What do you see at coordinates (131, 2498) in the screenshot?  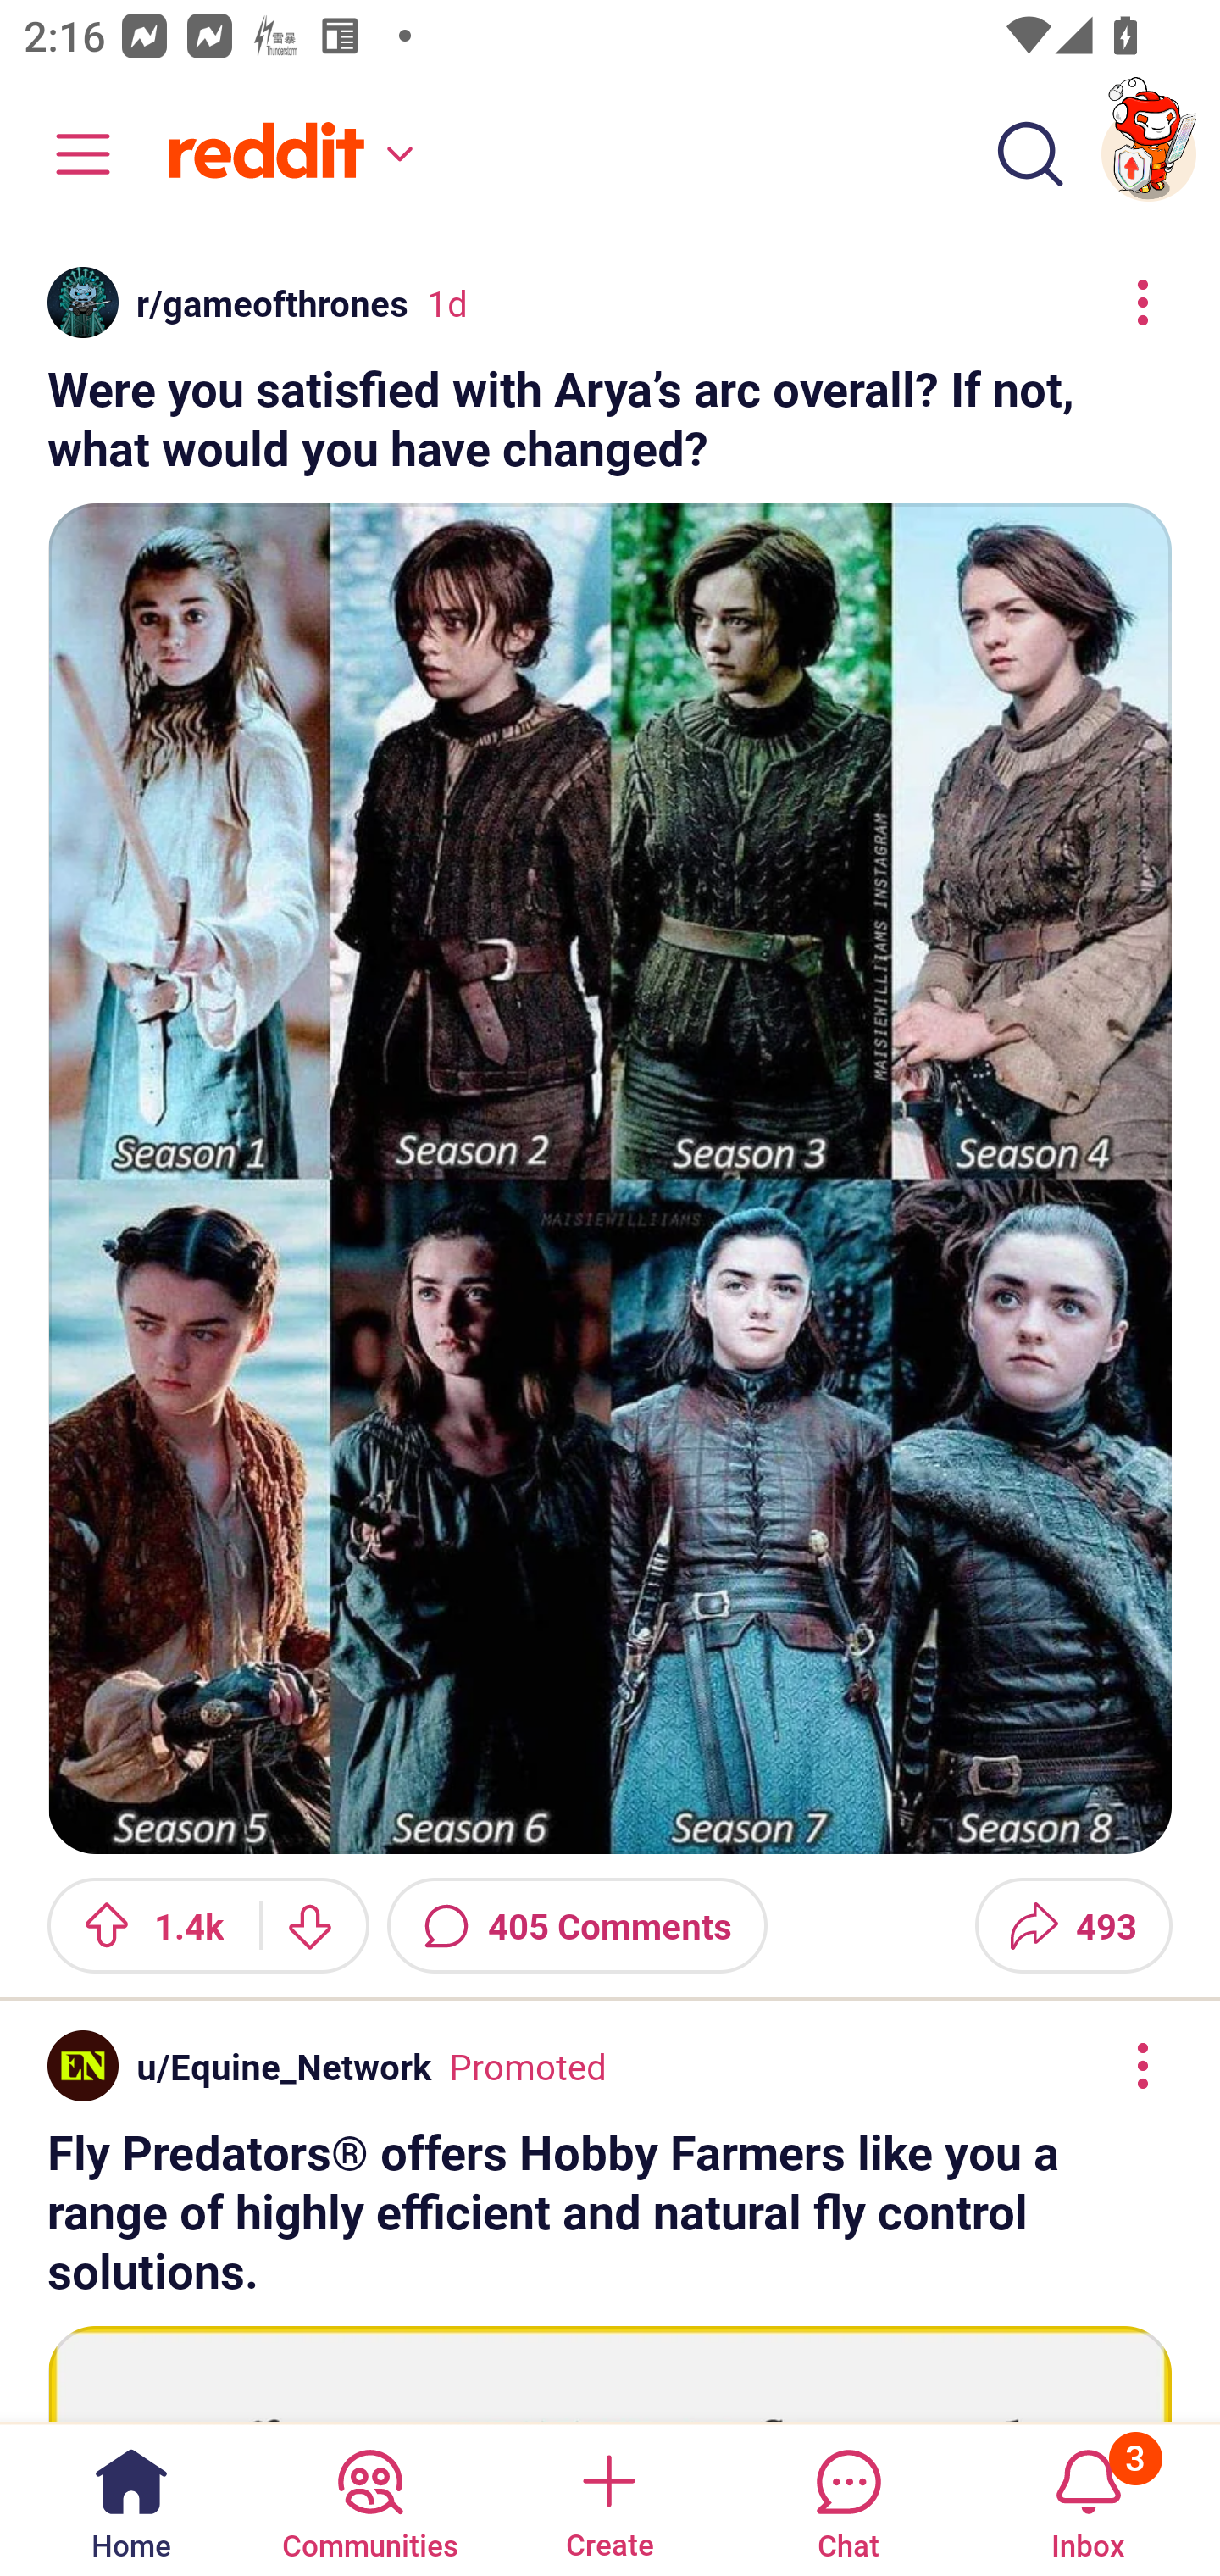 I see `Home` at bounding box center [131, 2498].